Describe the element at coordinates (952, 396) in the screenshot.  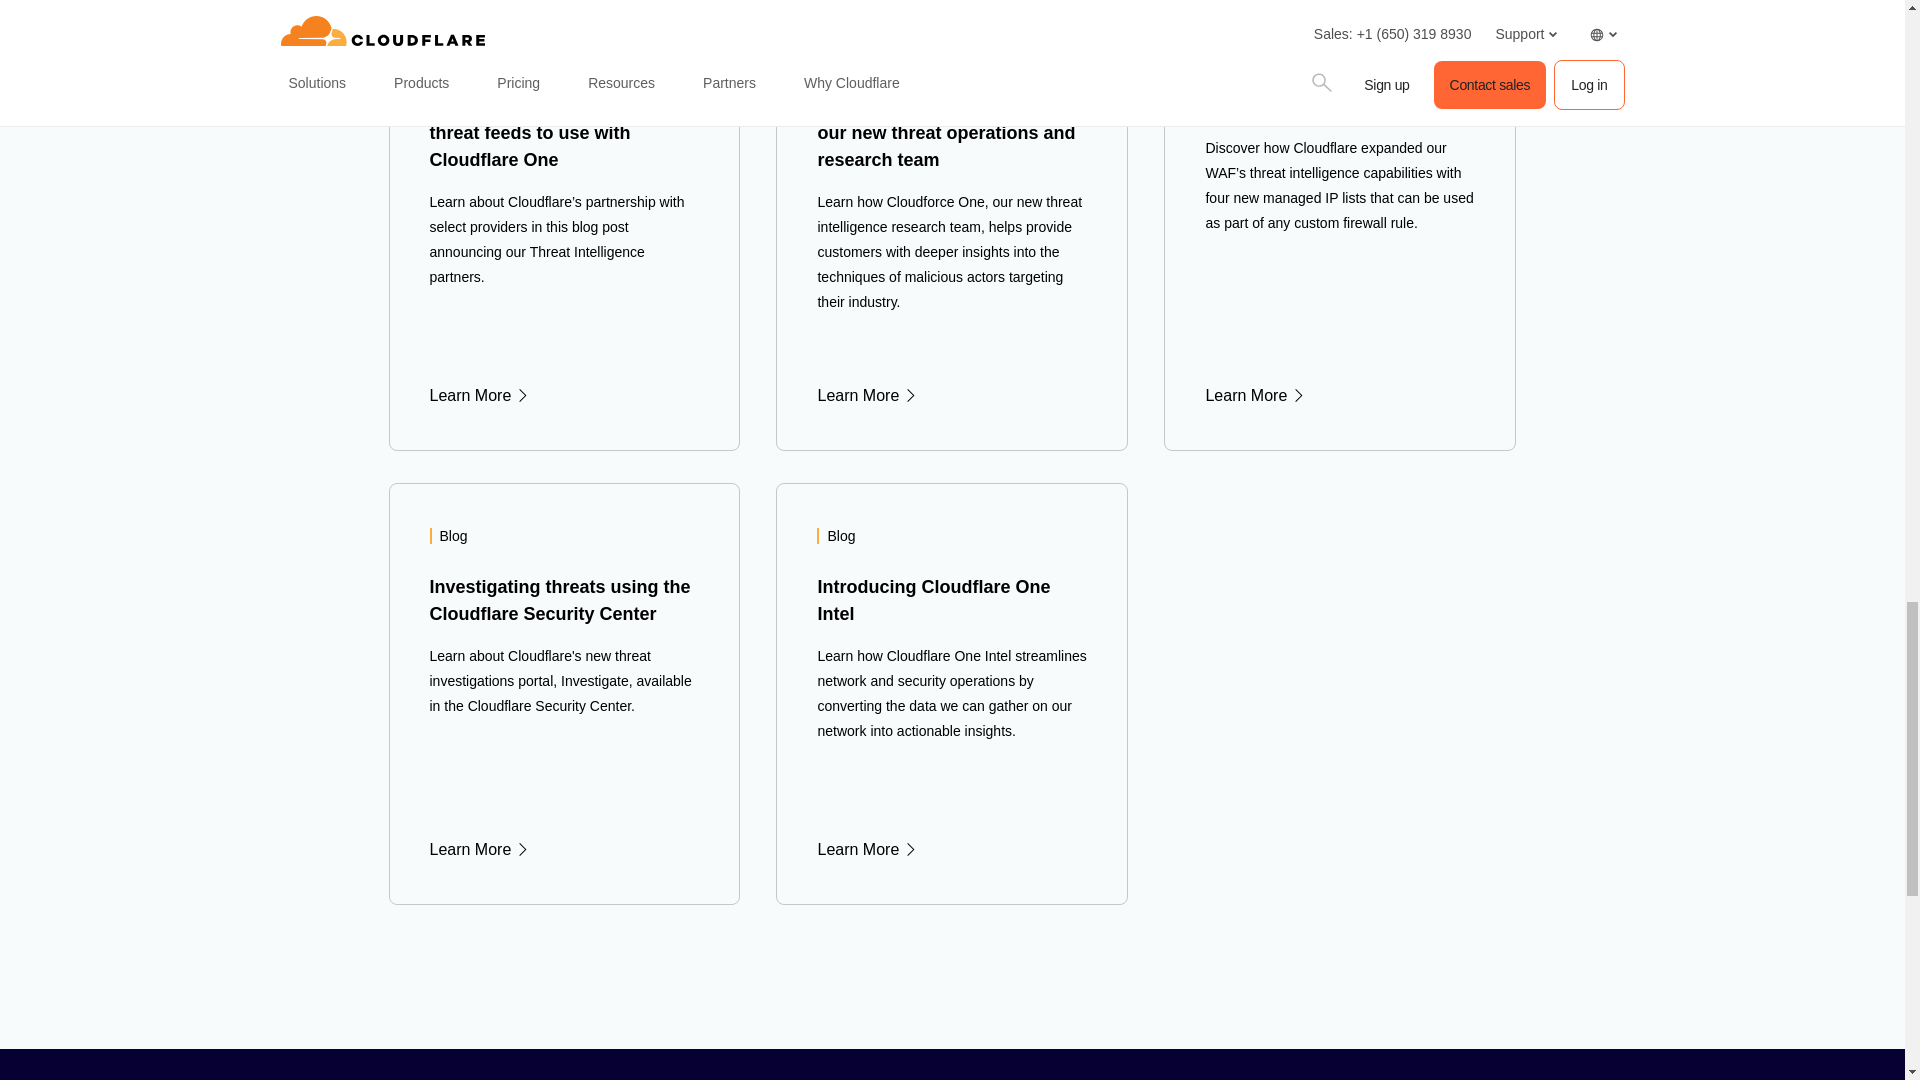
I see `Learn More` at that location.